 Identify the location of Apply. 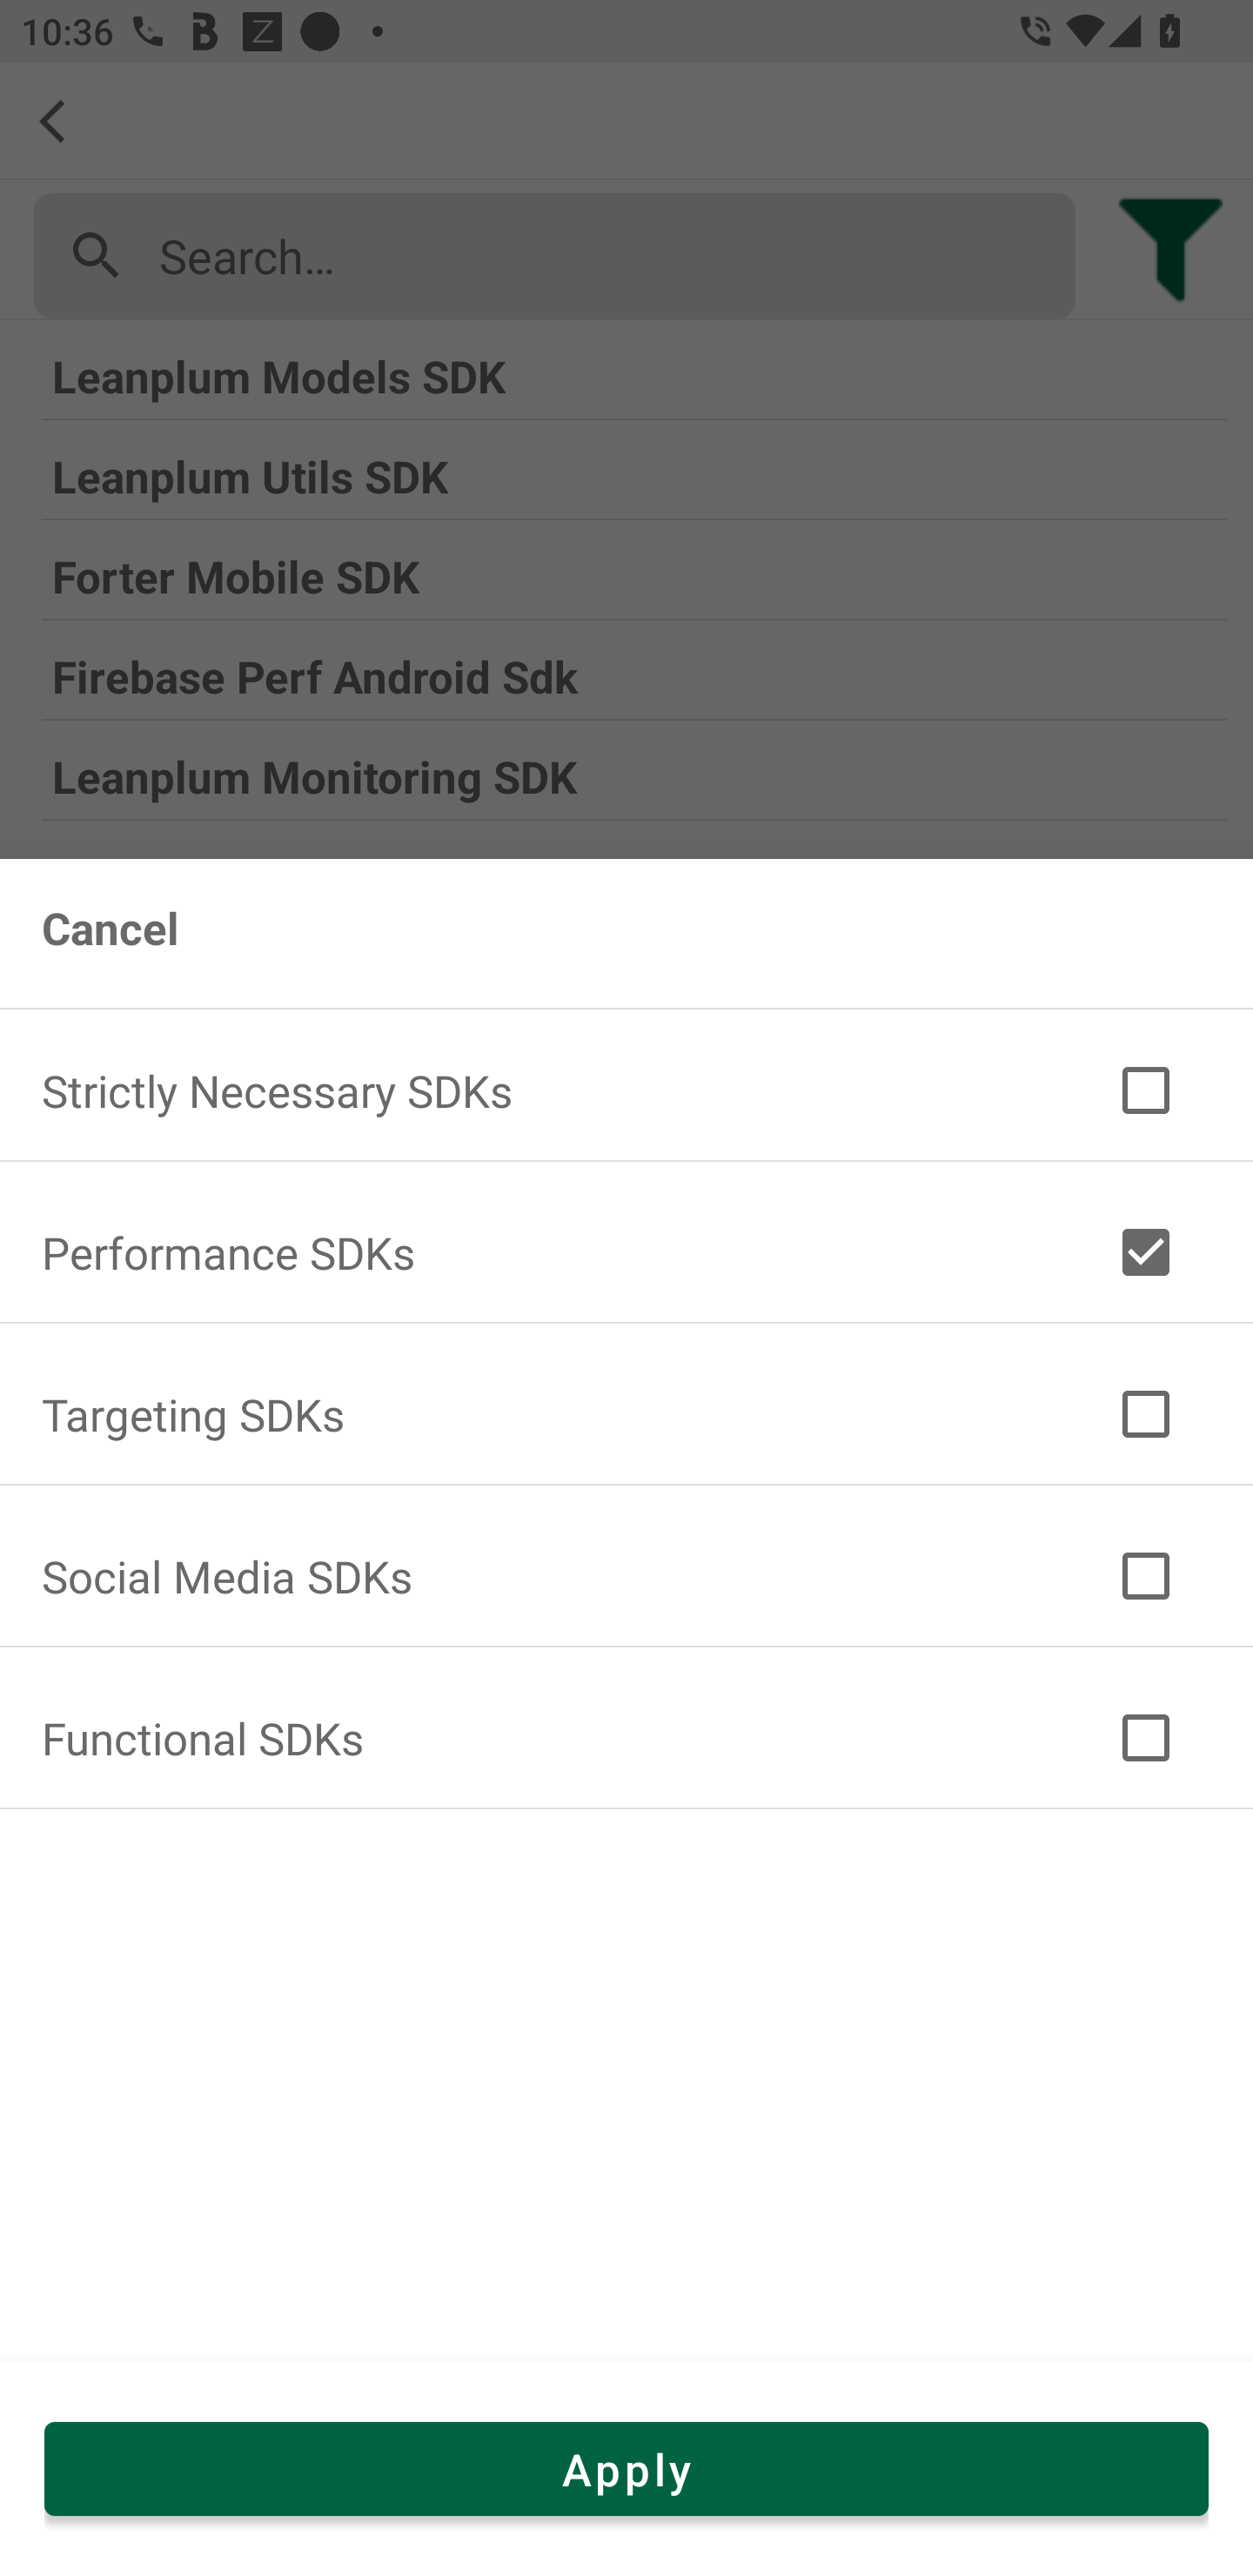
(626, 2468).